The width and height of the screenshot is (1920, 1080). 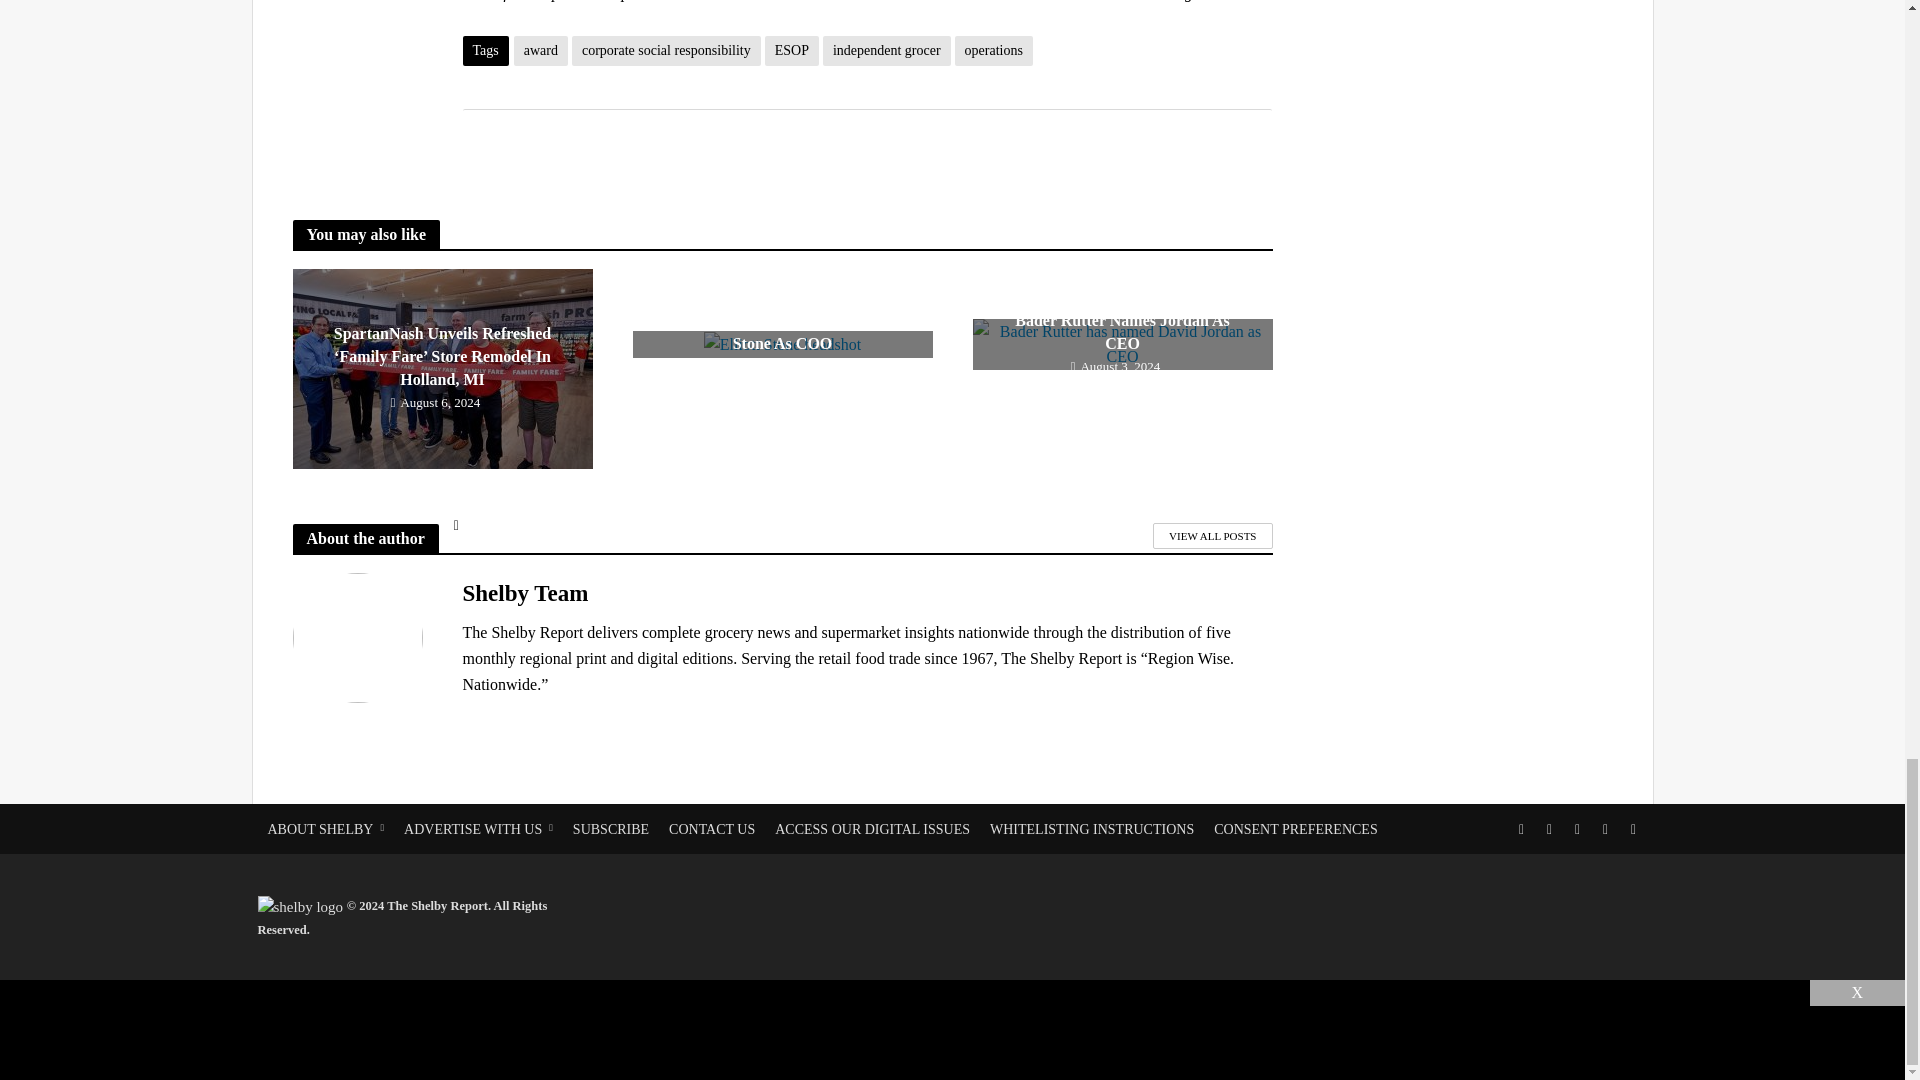 What do you see at coordinates (1121, 344) in the screenshot?
I see `Bader Rutter Names Jordan As CEO` at bounding box center [1121, 344].